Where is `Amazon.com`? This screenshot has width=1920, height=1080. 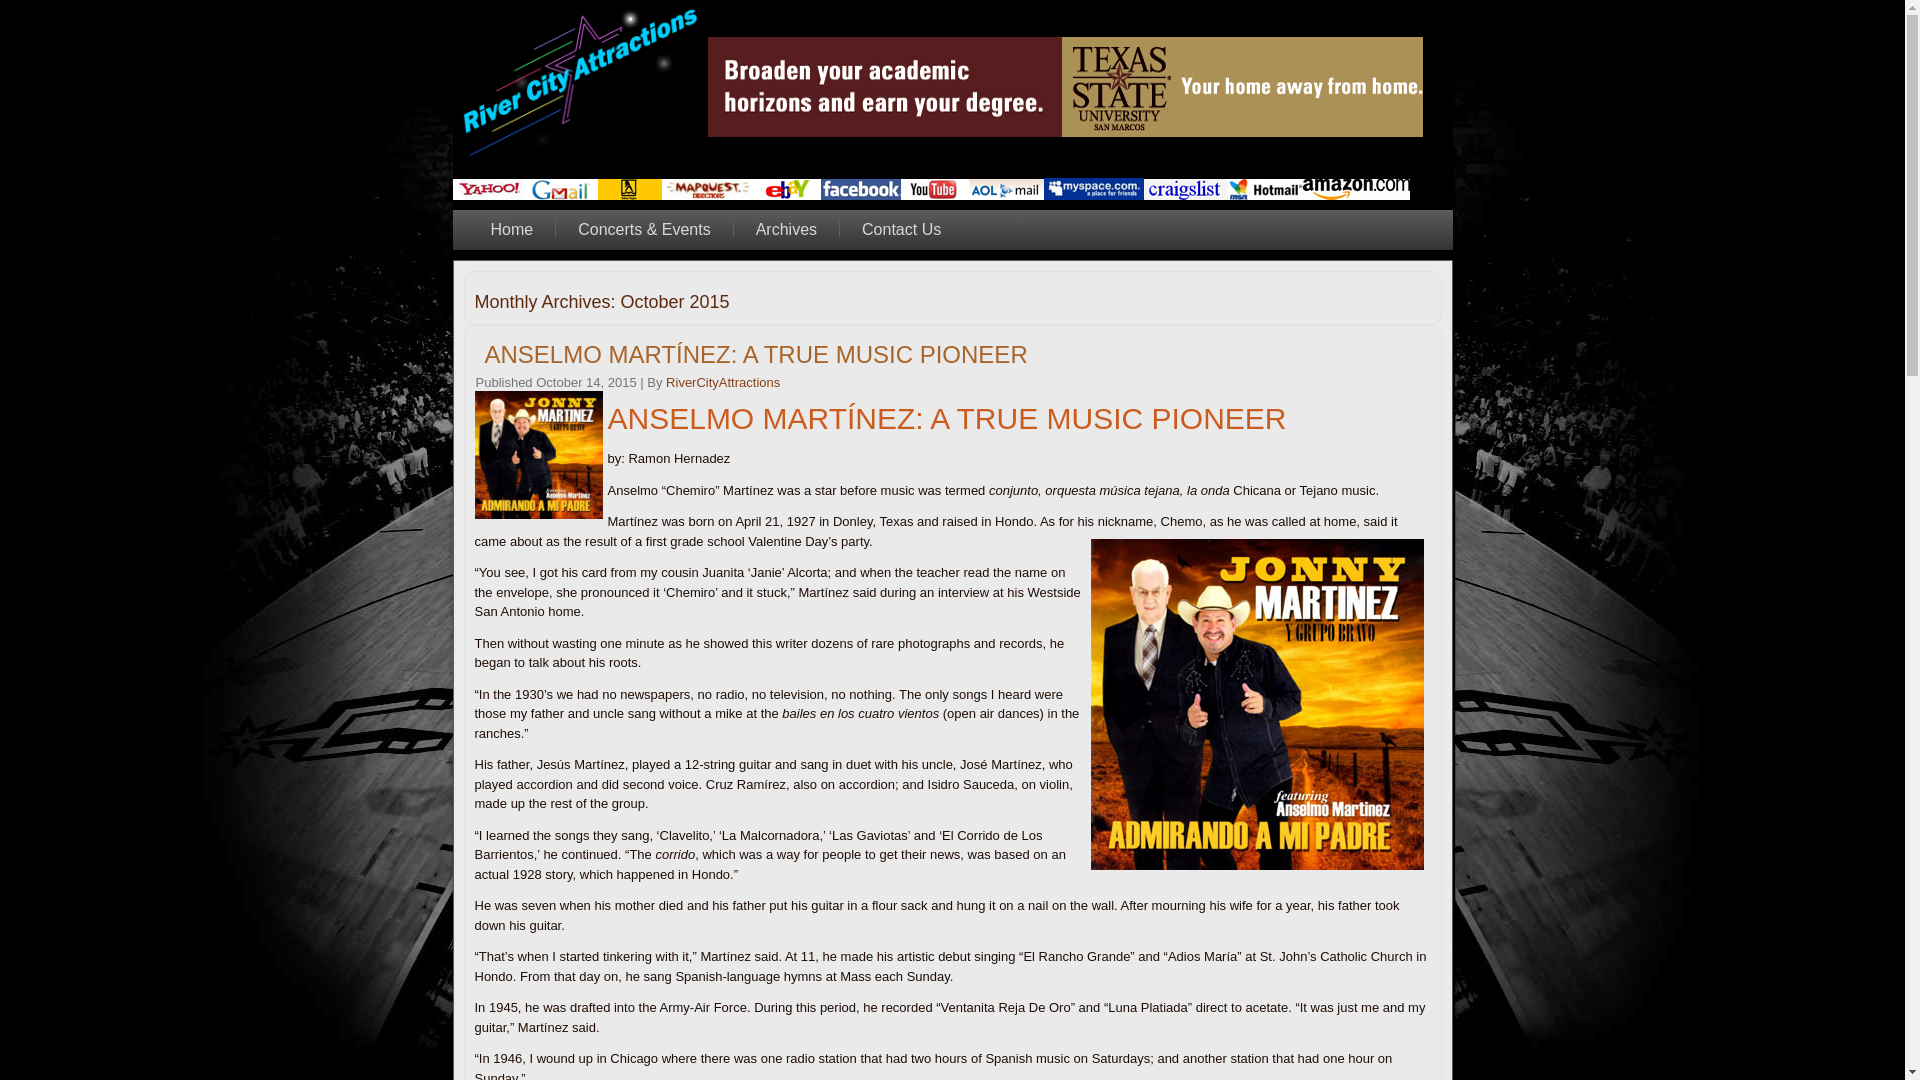 Amazon.com is located at coordinates (1355, 189).